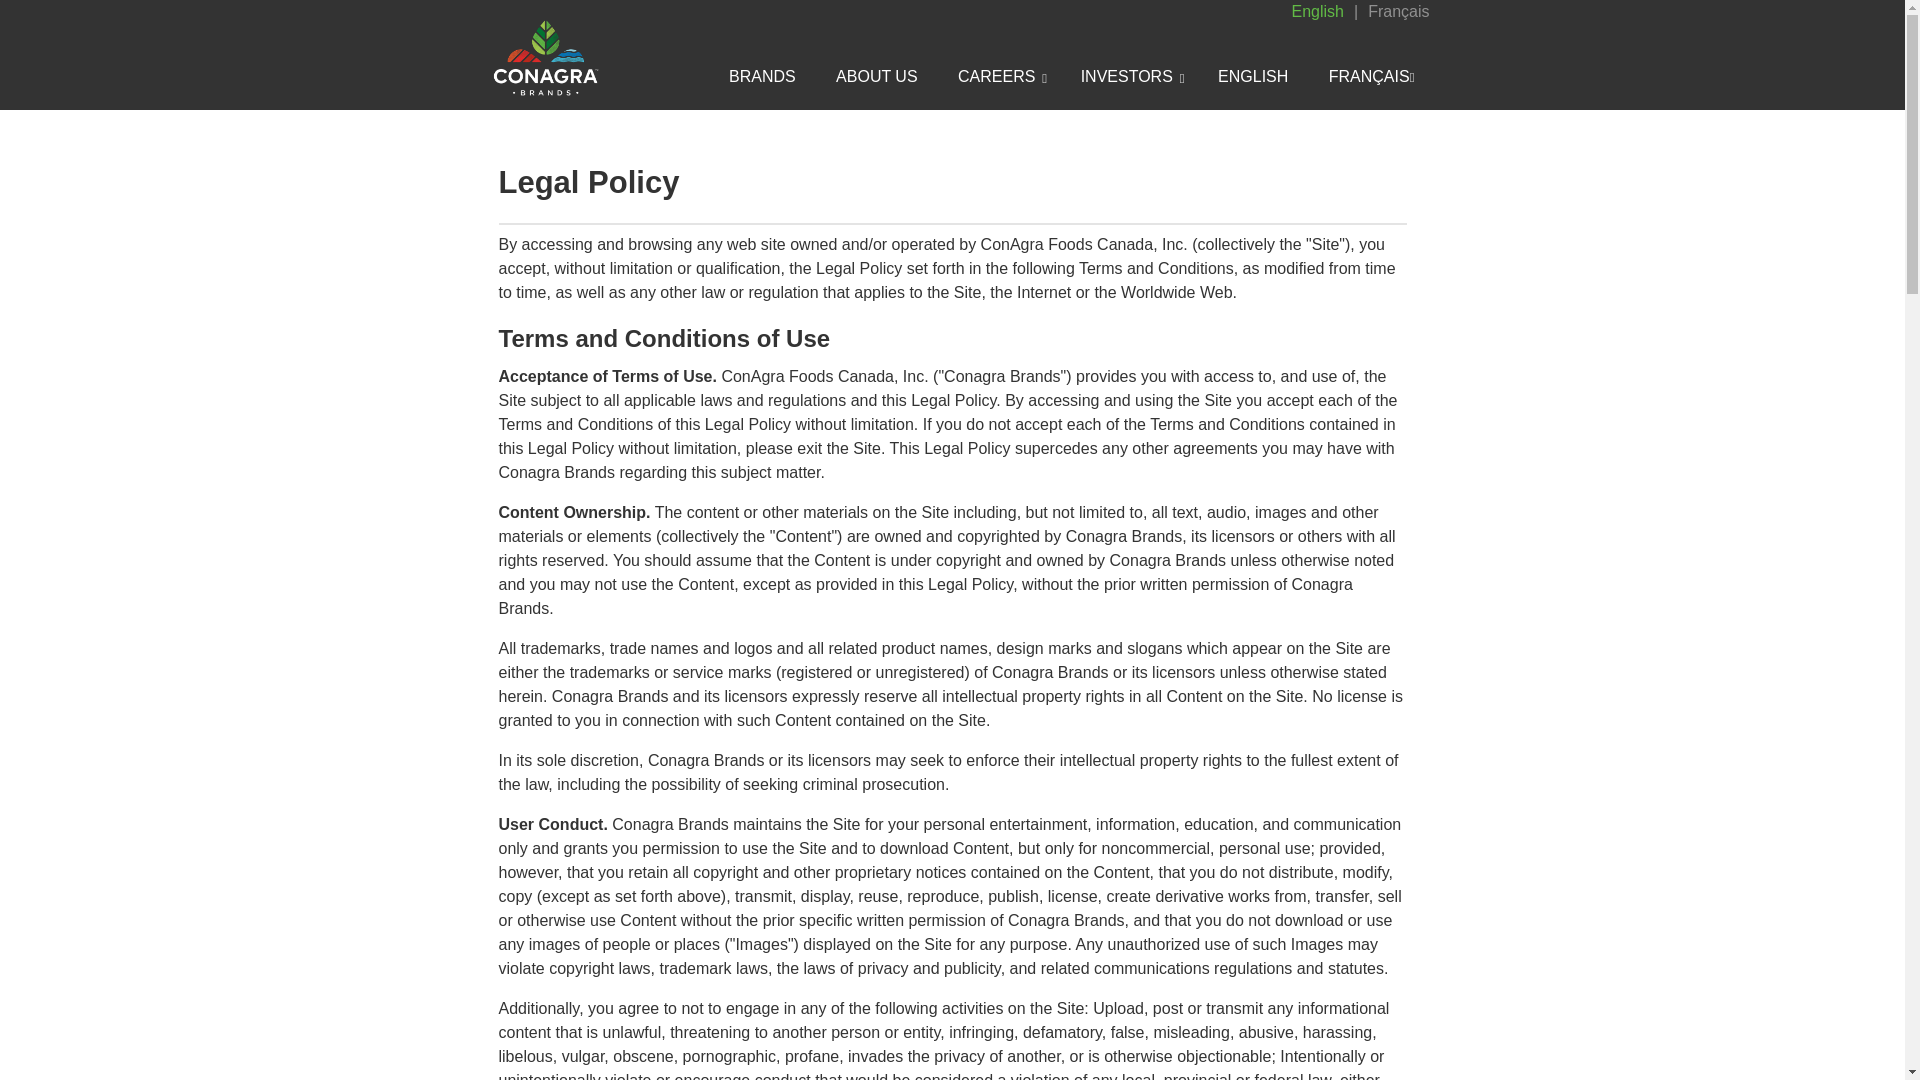 The height and width of the screenshot is (1080, 1920). I want to click on CAREERS, so click(999, 79).